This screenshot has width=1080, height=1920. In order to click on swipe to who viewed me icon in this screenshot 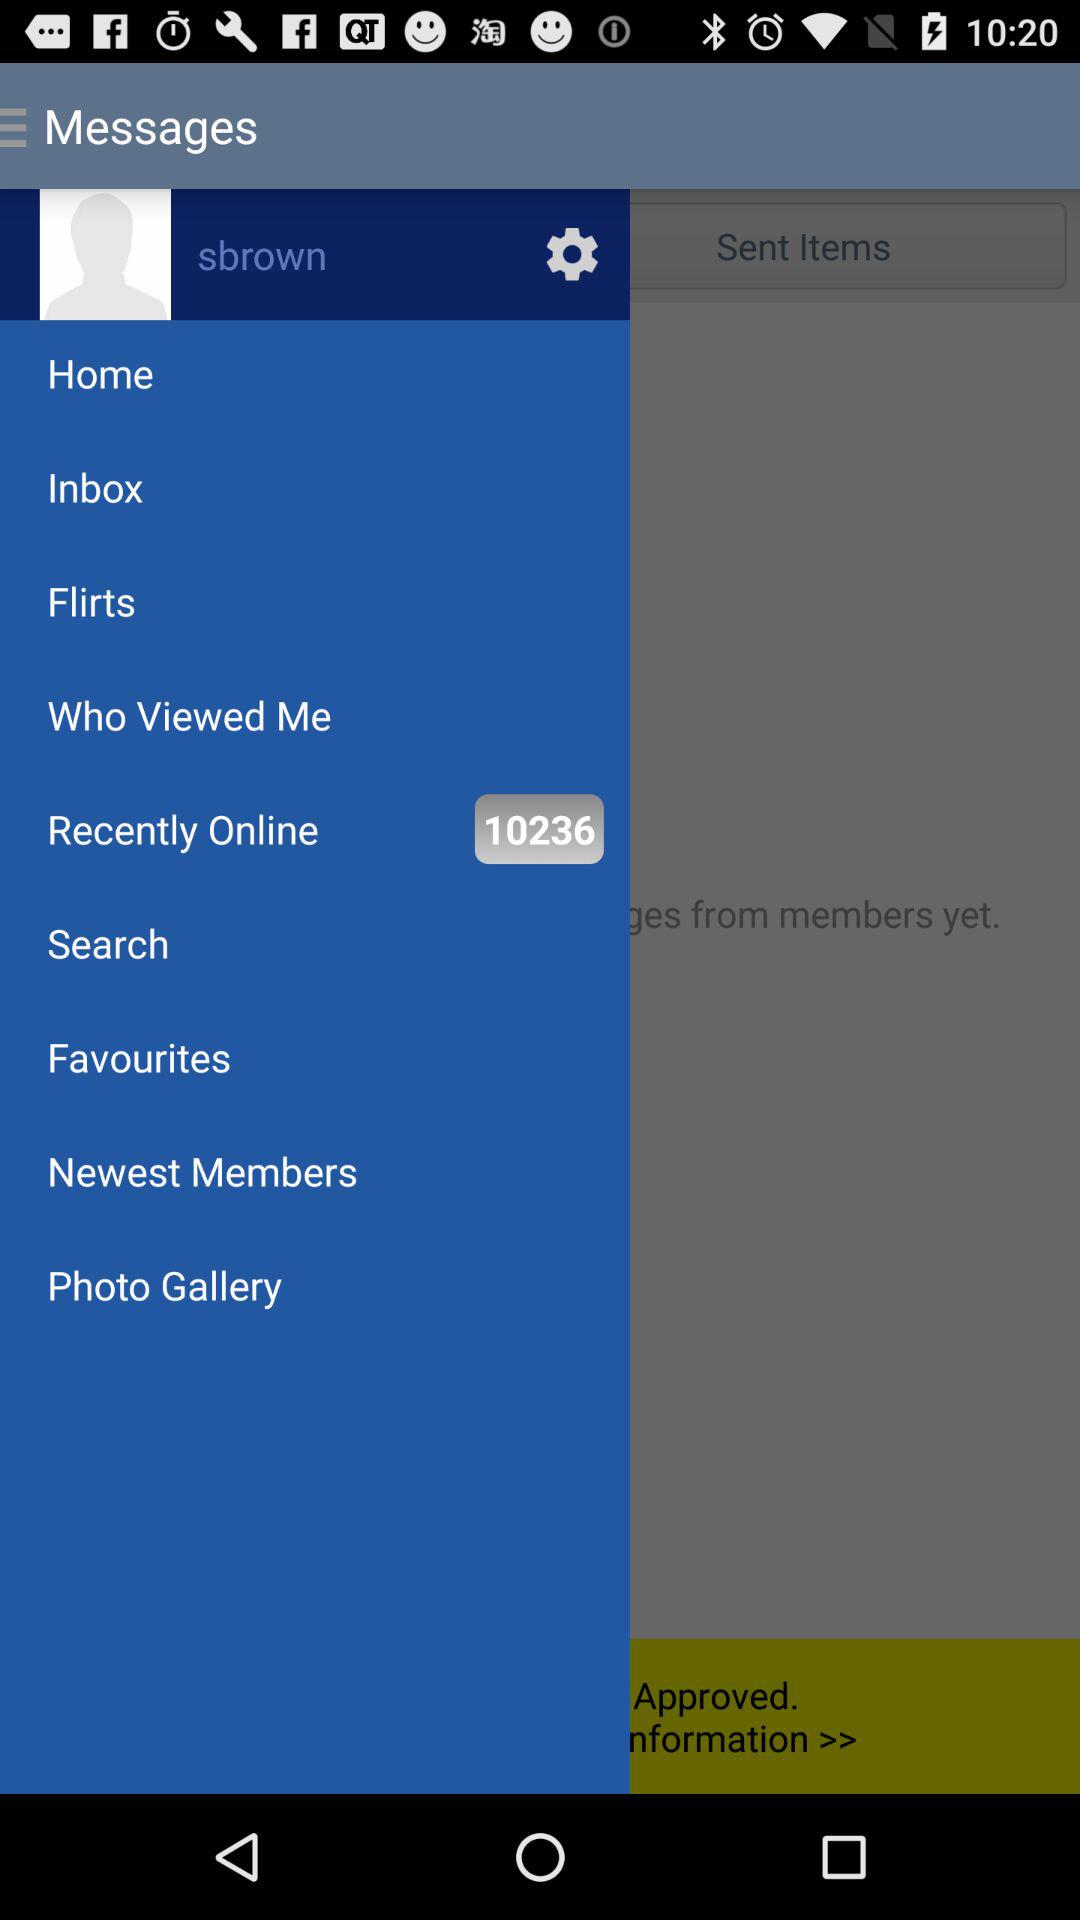, I will do `click(189, 714)`.